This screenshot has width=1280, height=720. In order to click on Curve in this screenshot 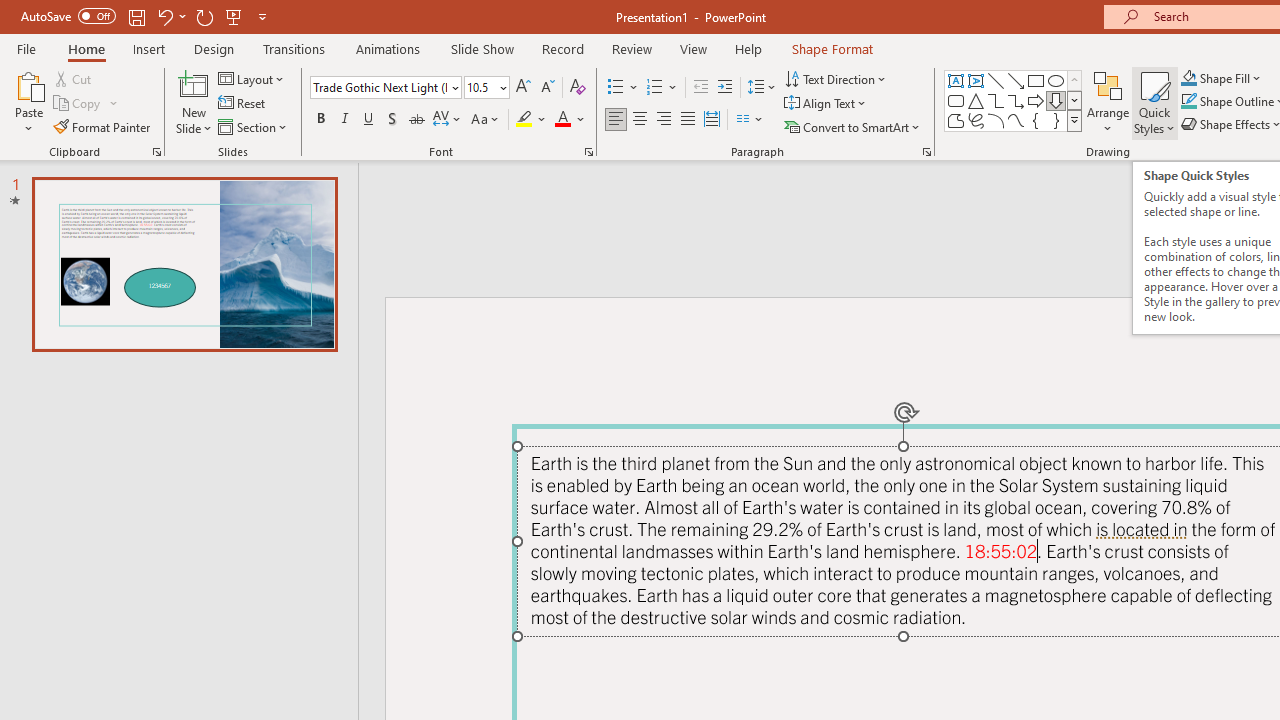, I will do `click(1016, 120)`.